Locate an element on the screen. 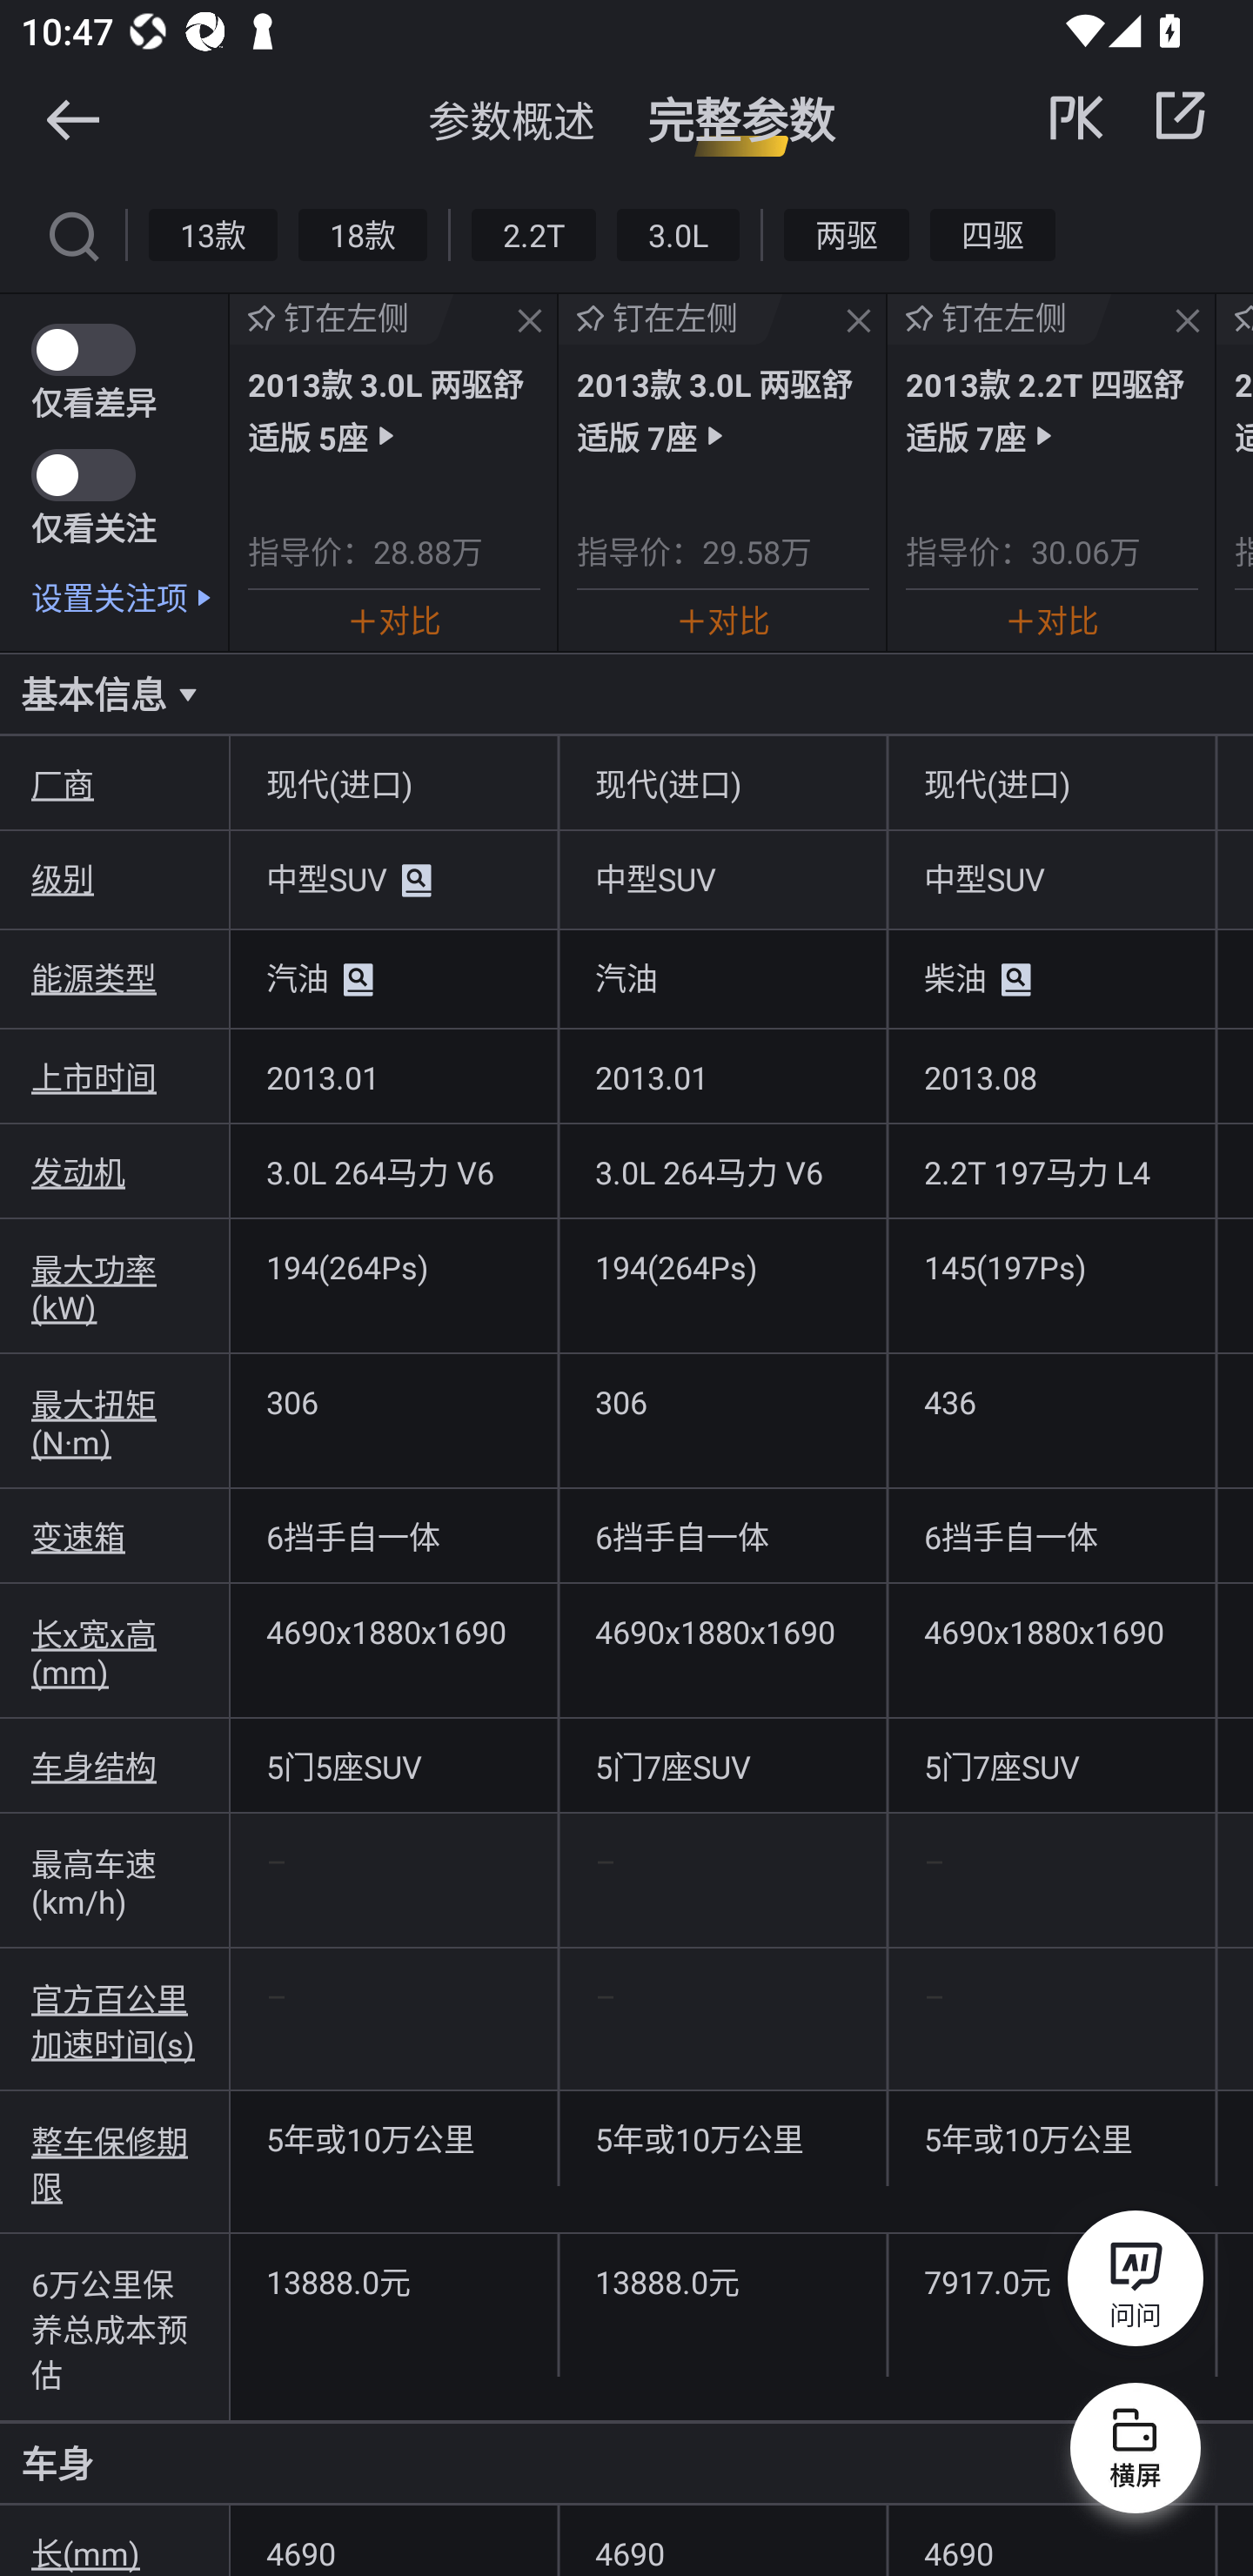 The height and width of the screenshot is (2576, 1253). 2.2T 197马力 L4 is located at coordinates (1051, 1171).